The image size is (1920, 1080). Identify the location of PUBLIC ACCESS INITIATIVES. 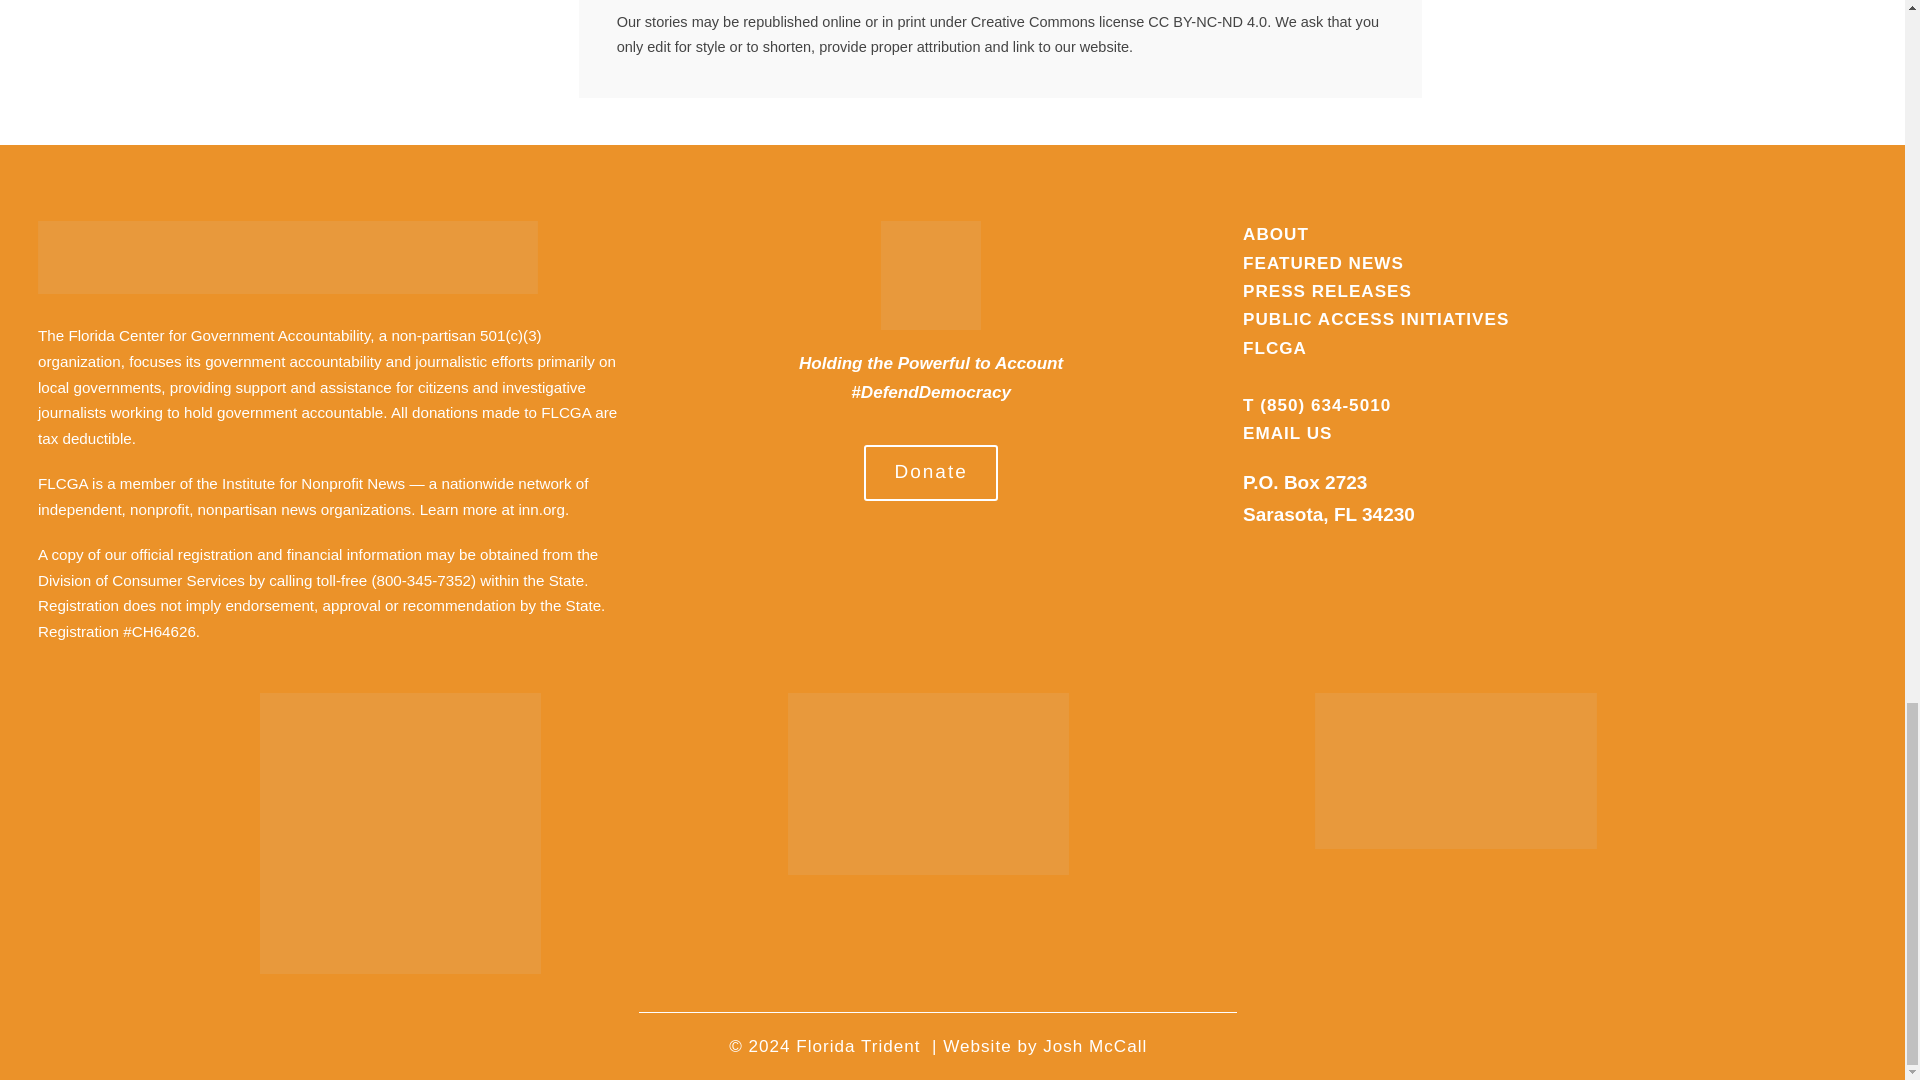
(1376, 319).